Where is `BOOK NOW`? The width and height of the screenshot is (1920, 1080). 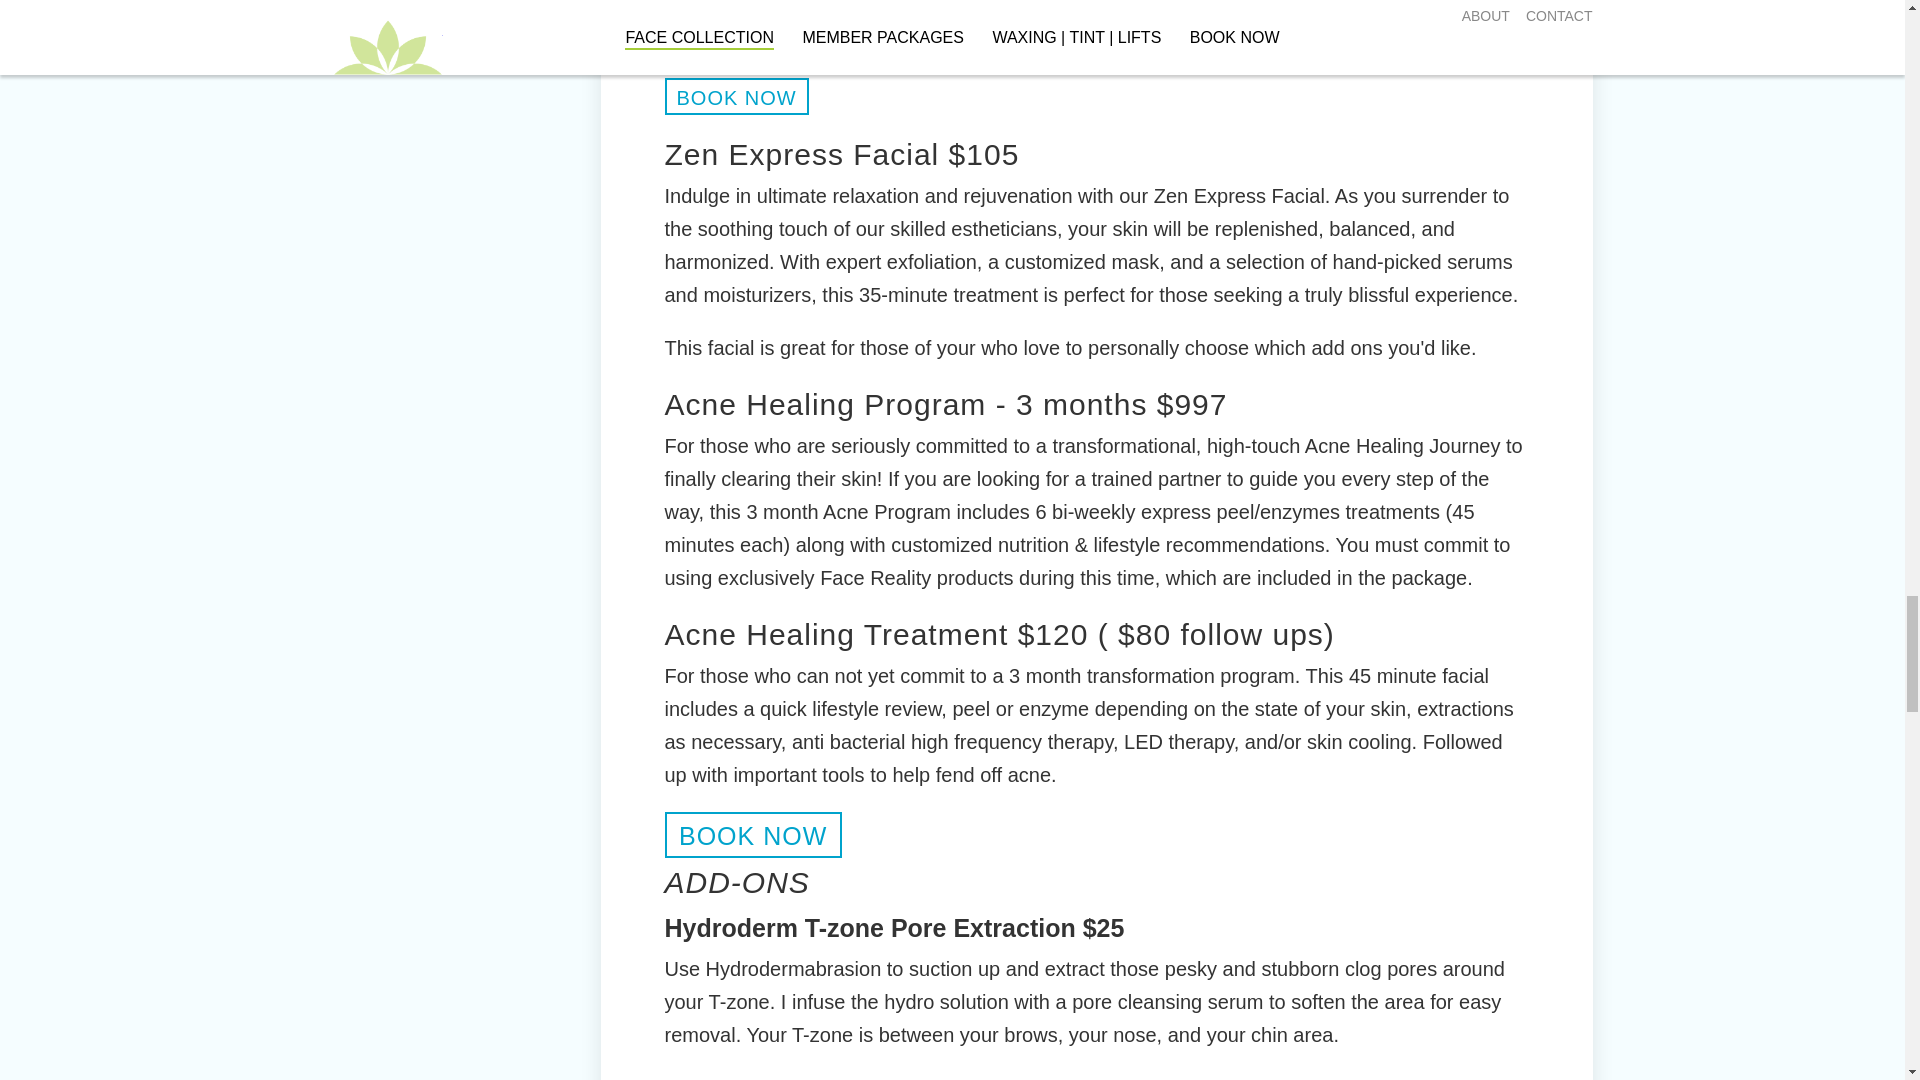 BOOK NOW is located at coordinates (752, 834).